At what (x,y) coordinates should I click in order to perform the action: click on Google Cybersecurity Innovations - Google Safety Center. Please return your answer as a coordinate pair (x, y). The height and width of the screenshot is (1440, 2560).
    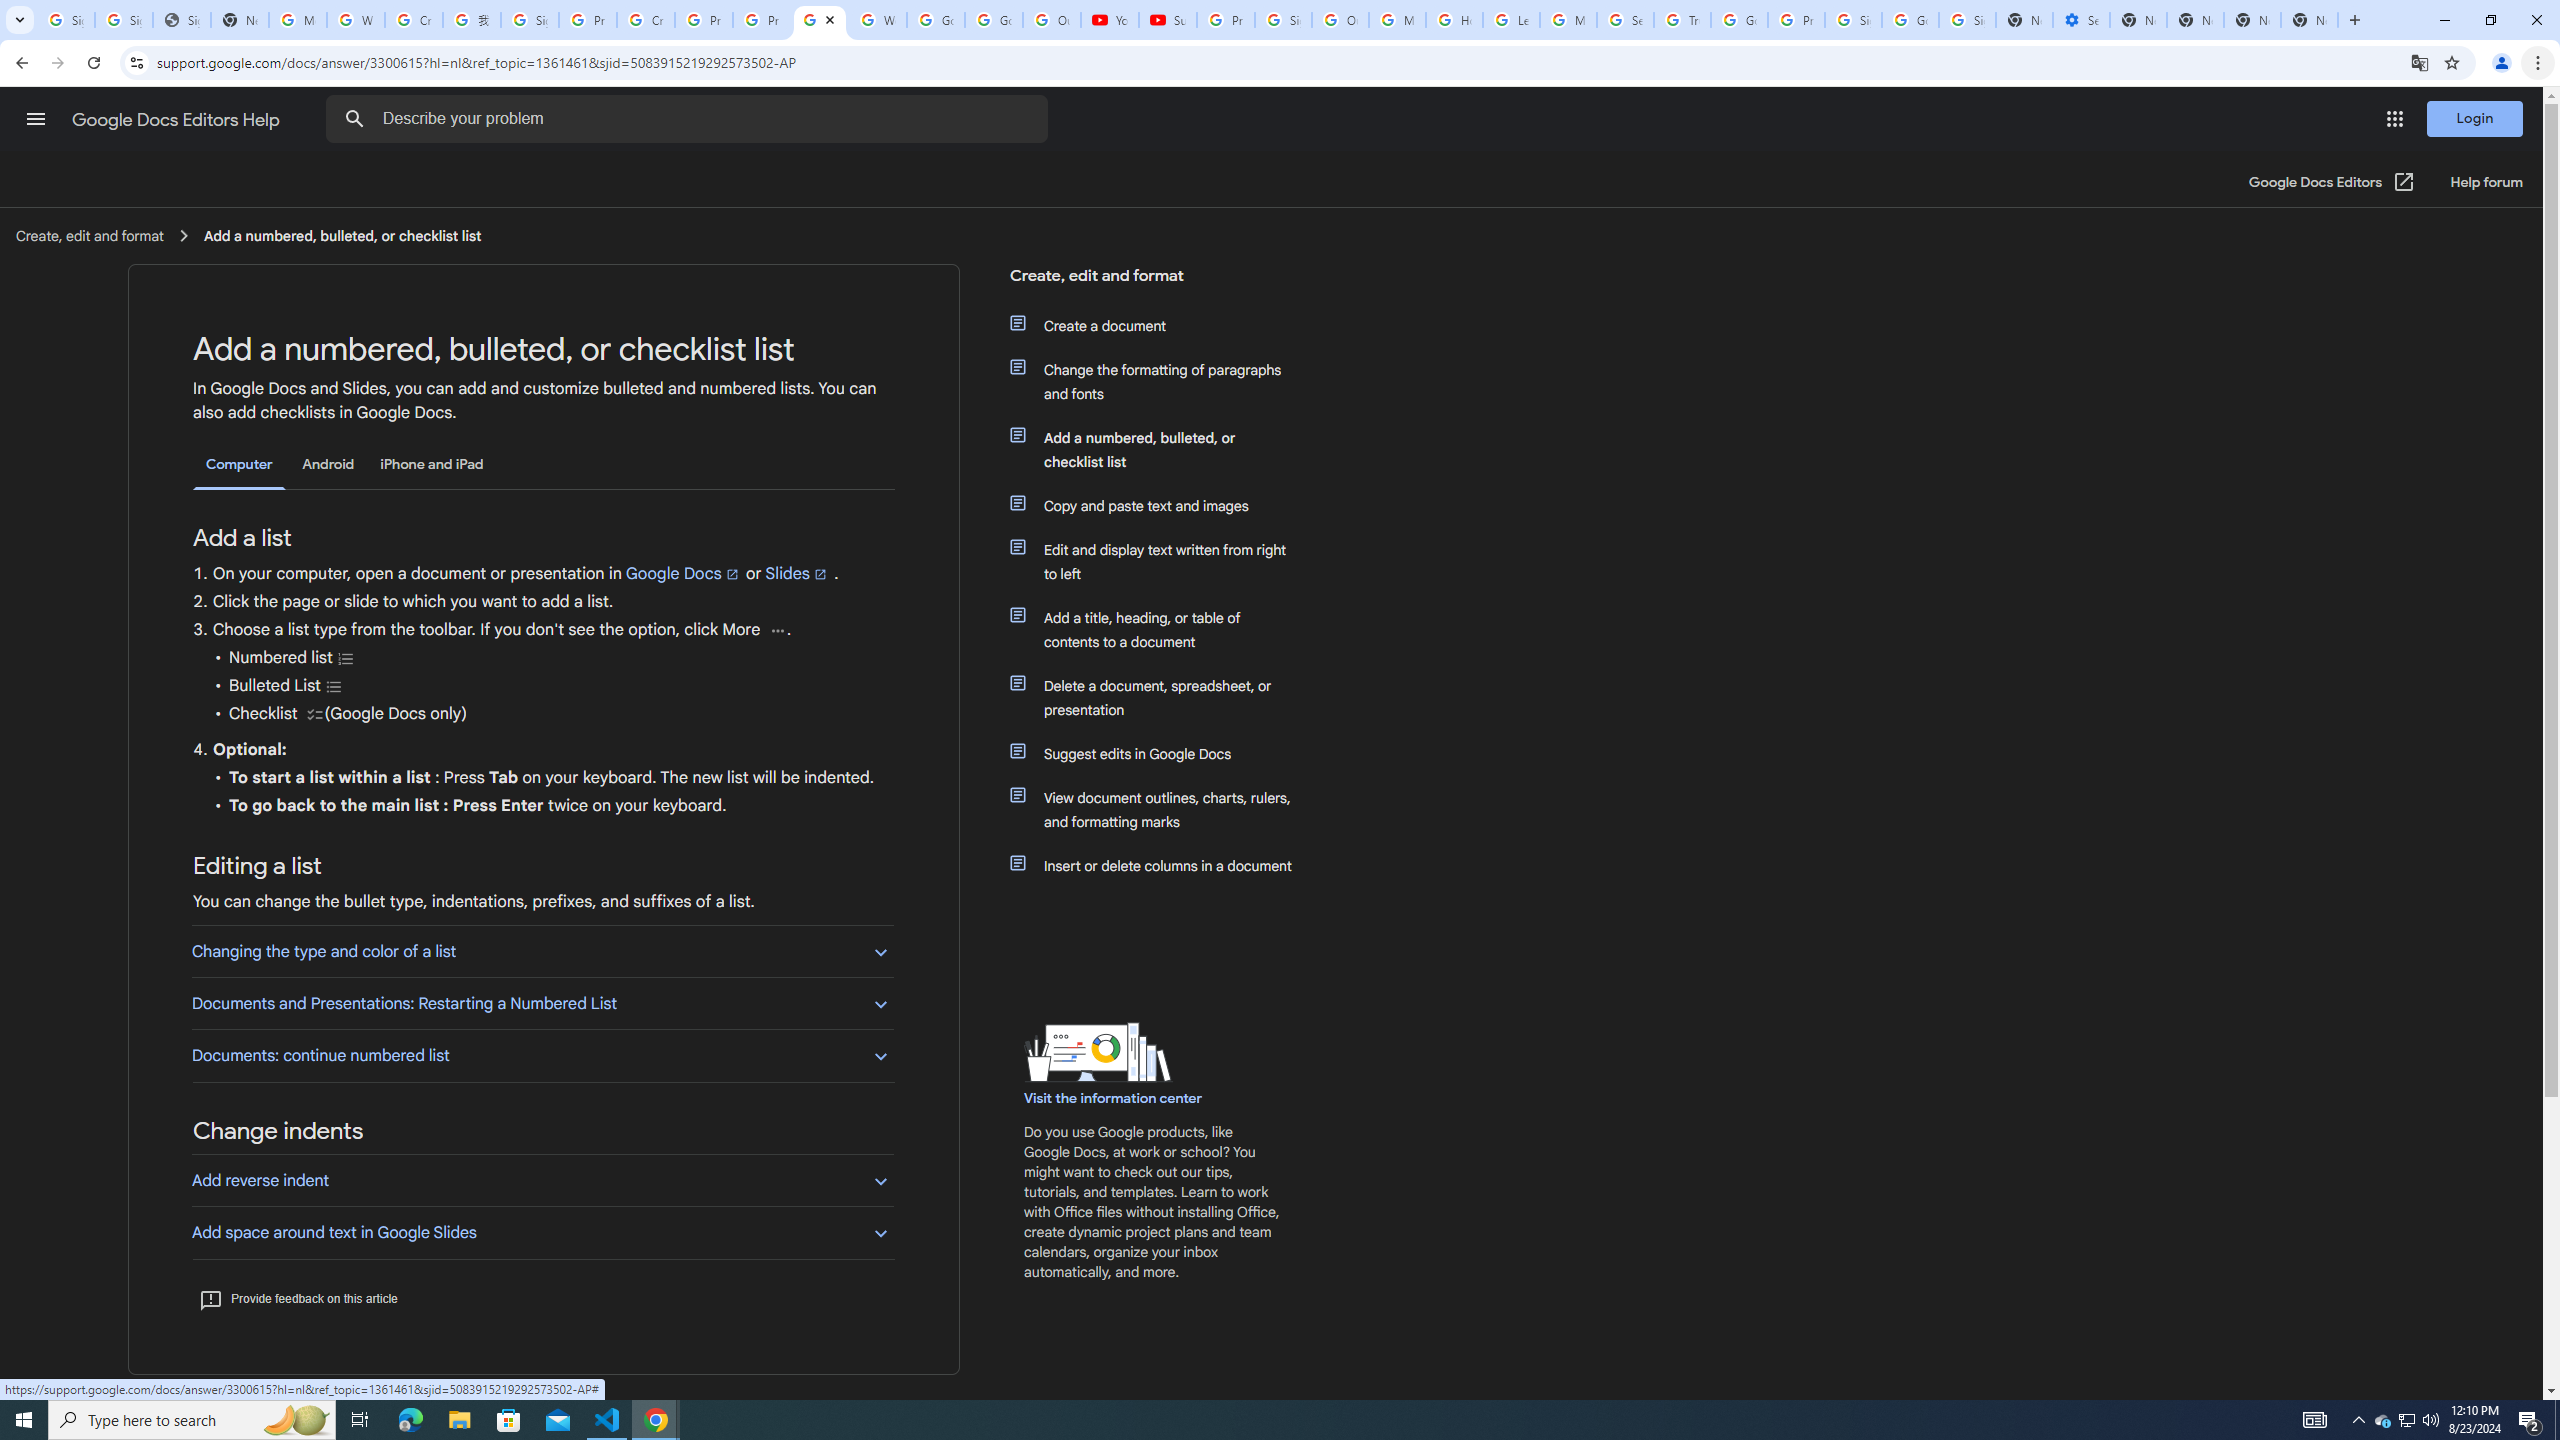
    Looking at the image, I should click on (1910, 20).